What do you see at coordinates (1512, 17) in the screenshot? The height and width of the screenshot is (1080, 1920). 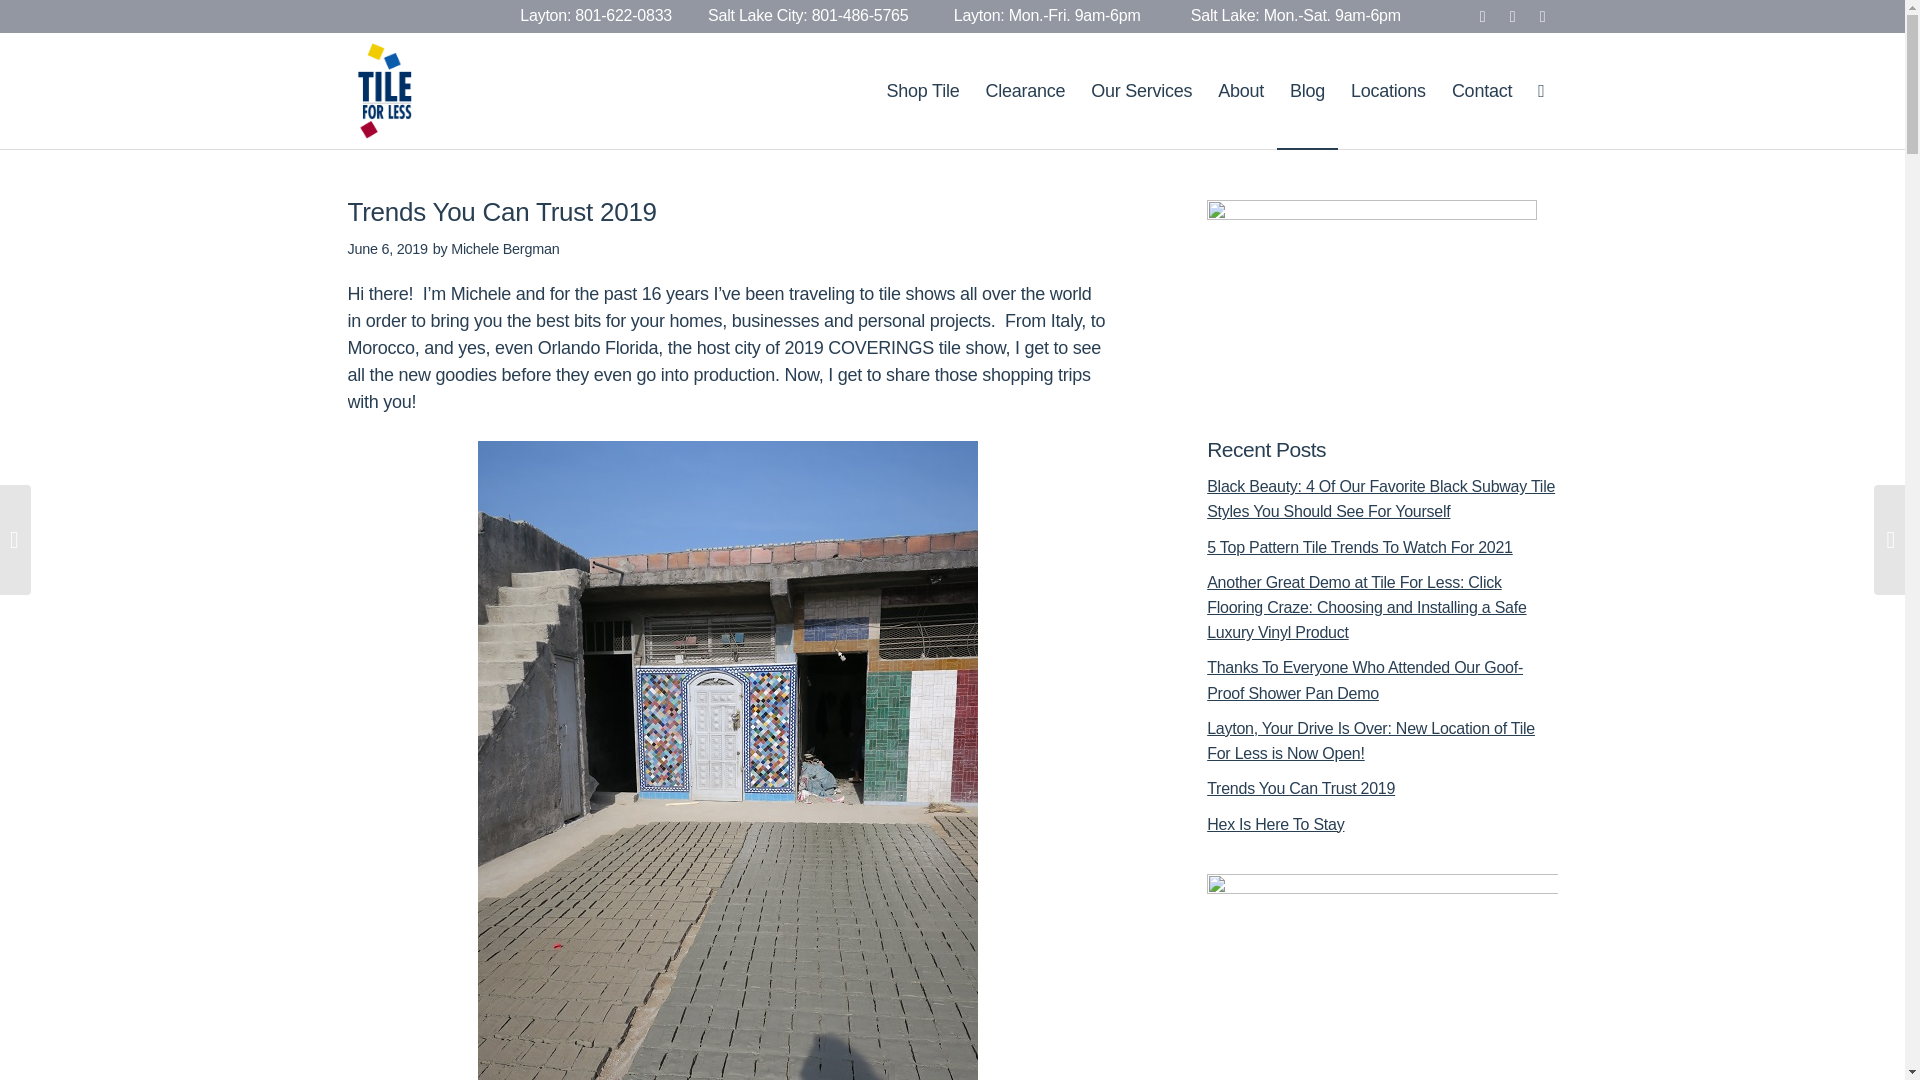 I see `Youtube` at bounding box center [1512, 17].